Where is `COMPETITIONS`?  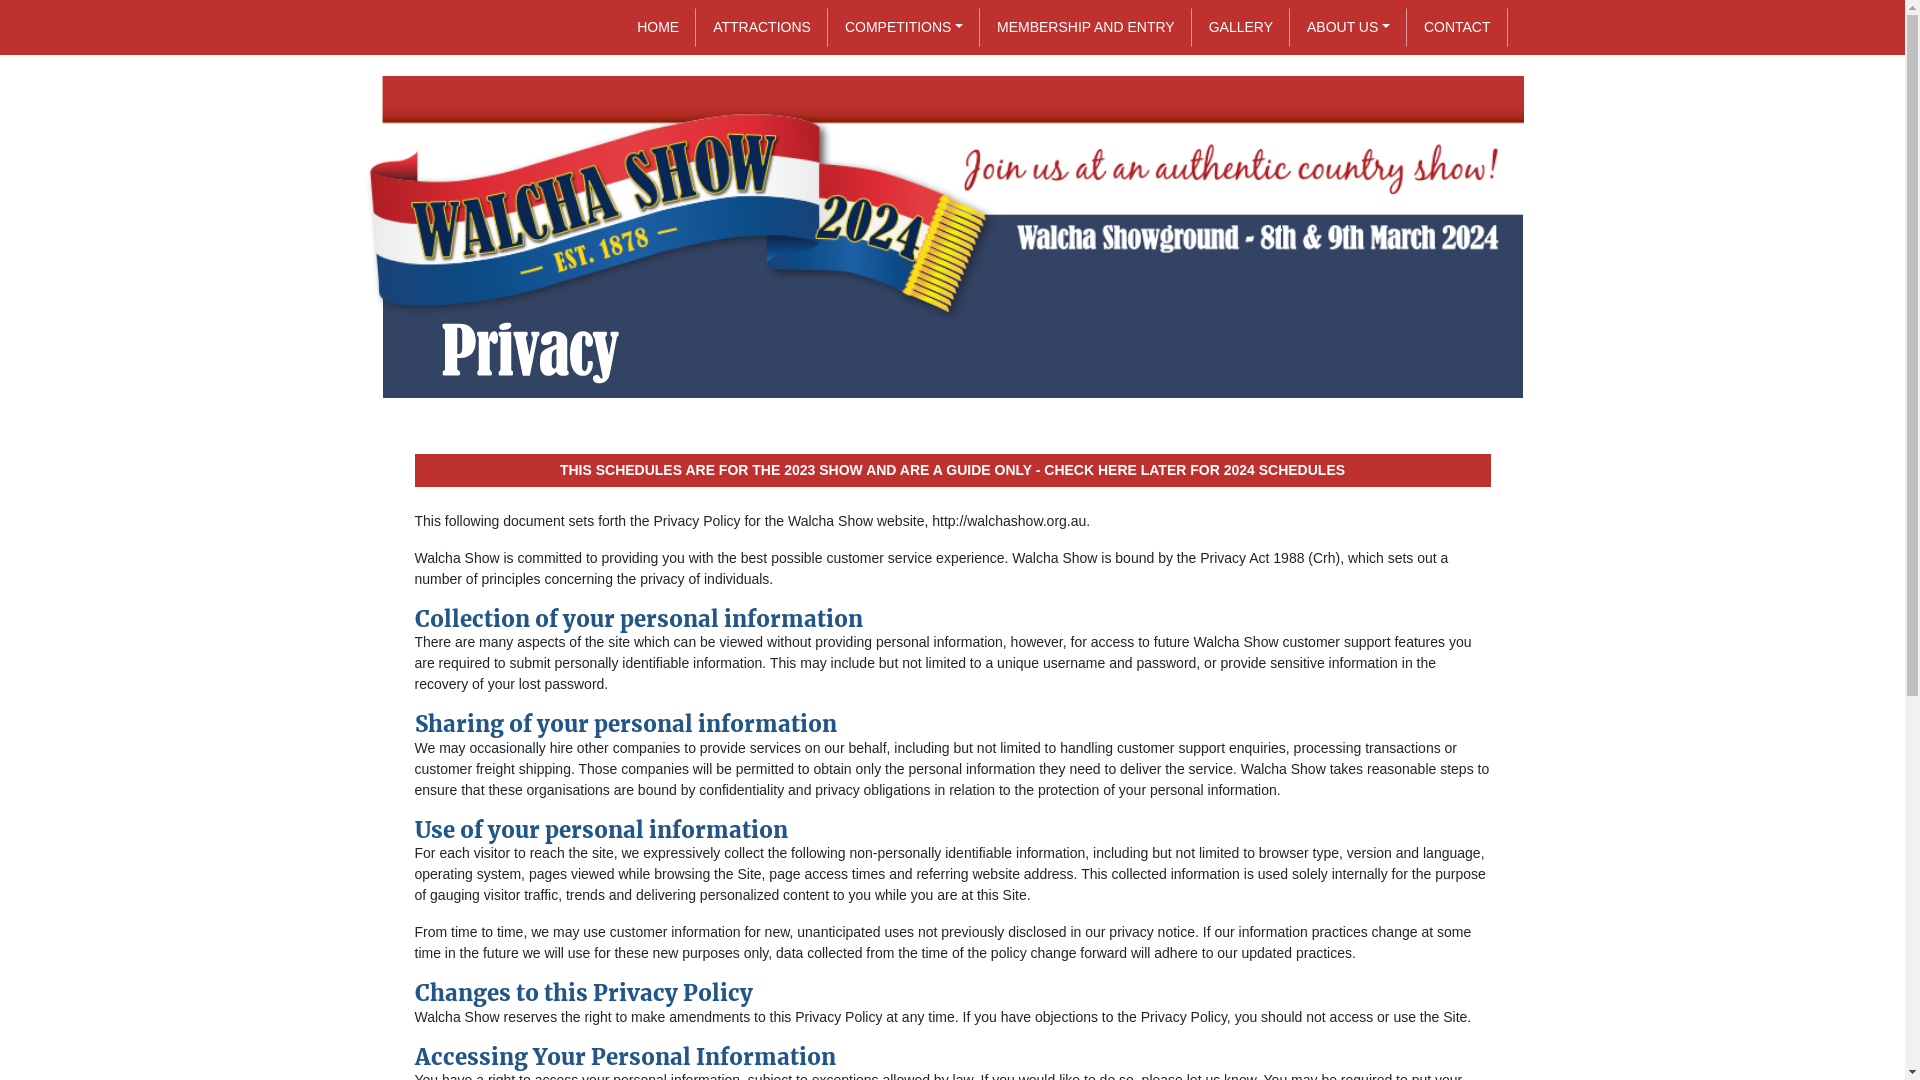
COMPETITIONS is located at coordinates (904, 28).